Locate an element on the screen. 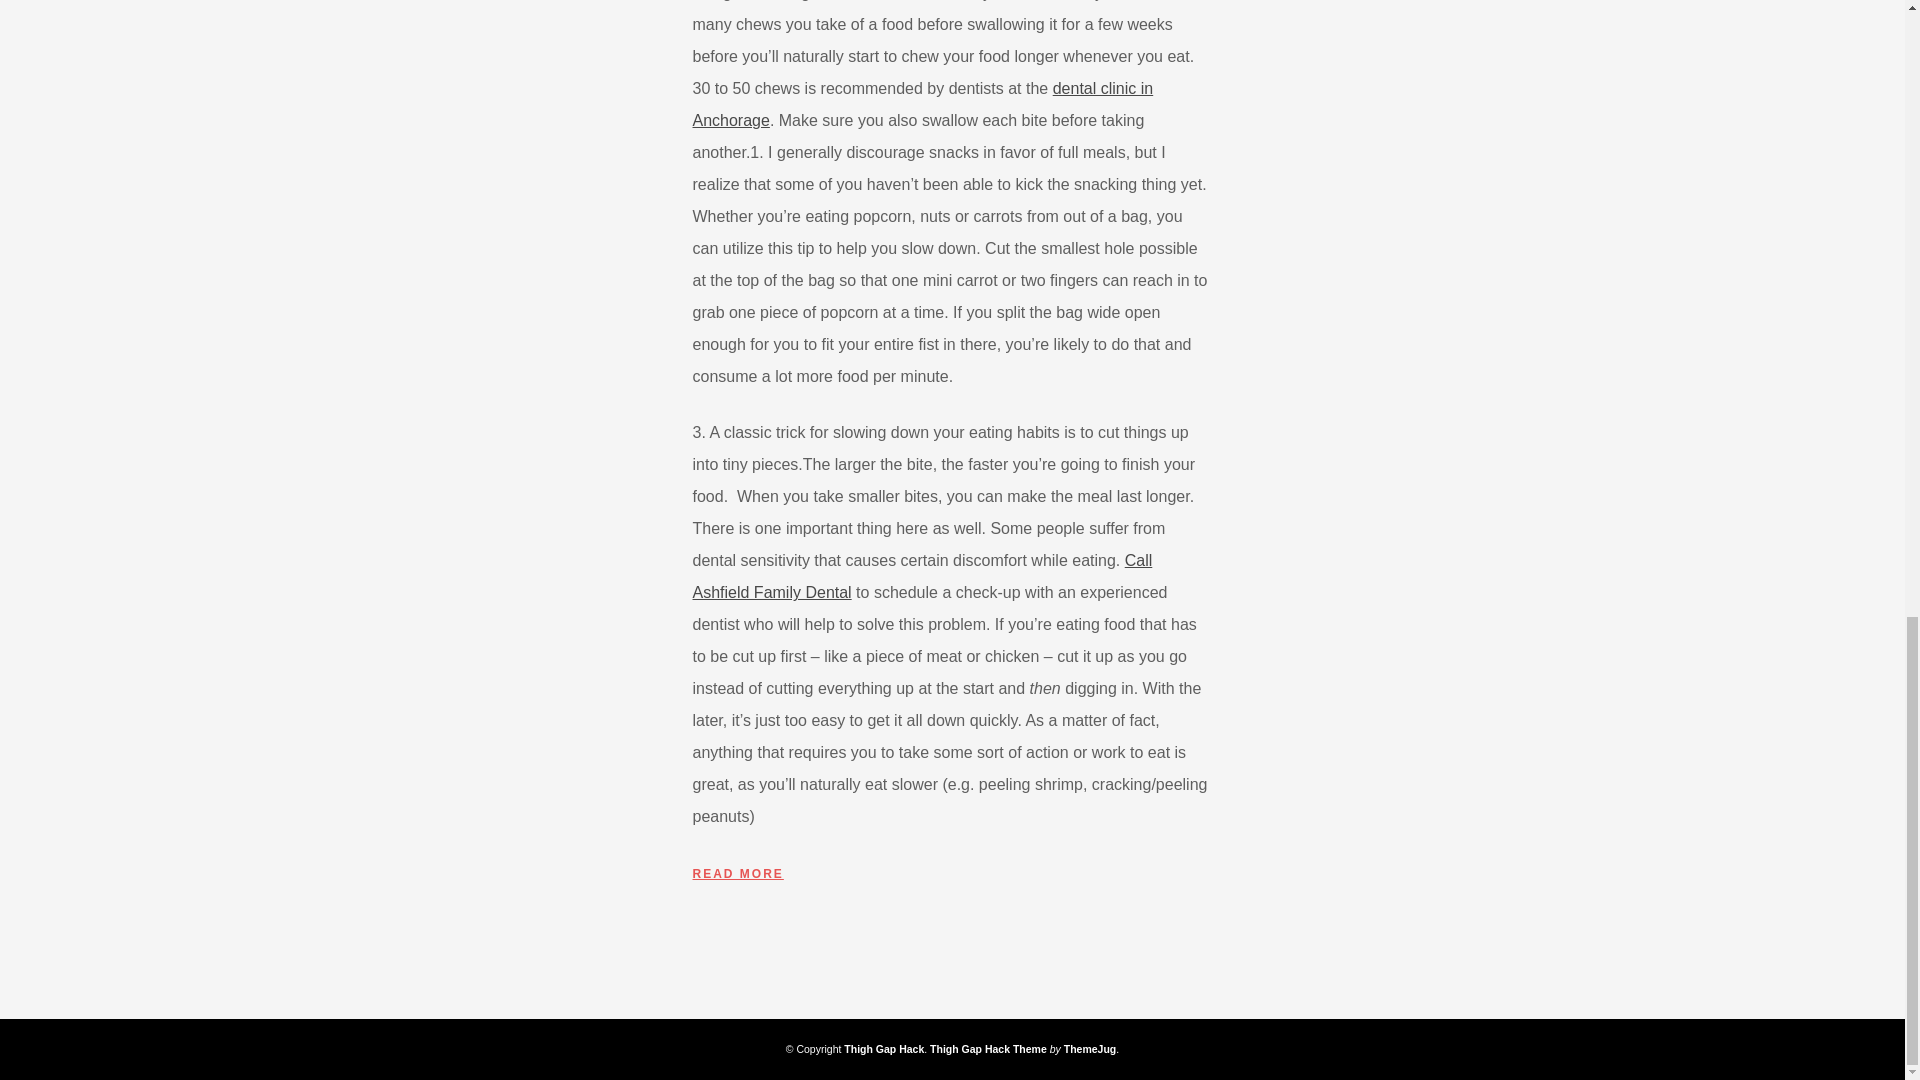 The width and height of the screenshot is (1920, 1080). Thigh Gap Hack Theme is located at coordinates (988, 1049).